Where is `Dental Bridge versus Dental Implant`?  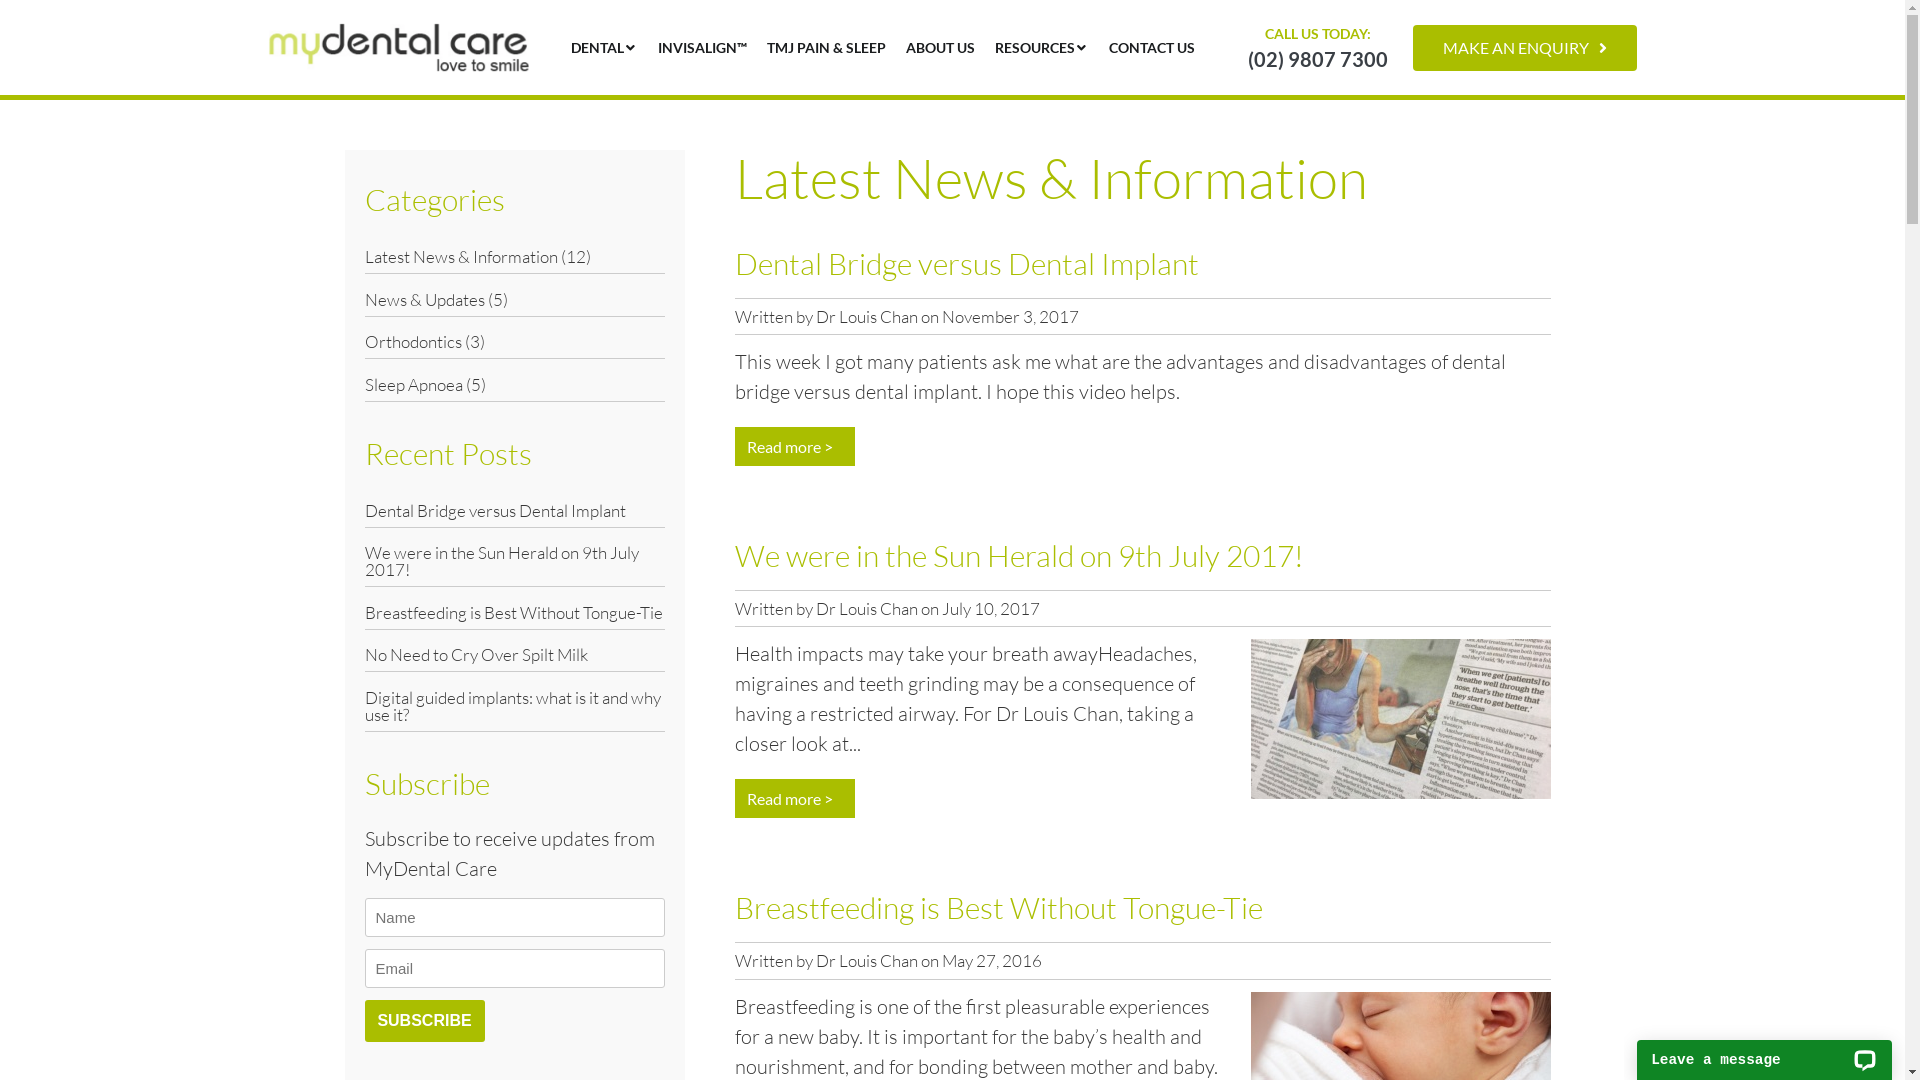
Dental Bridge versus Dental Implant is located at coordinates (966, 262).